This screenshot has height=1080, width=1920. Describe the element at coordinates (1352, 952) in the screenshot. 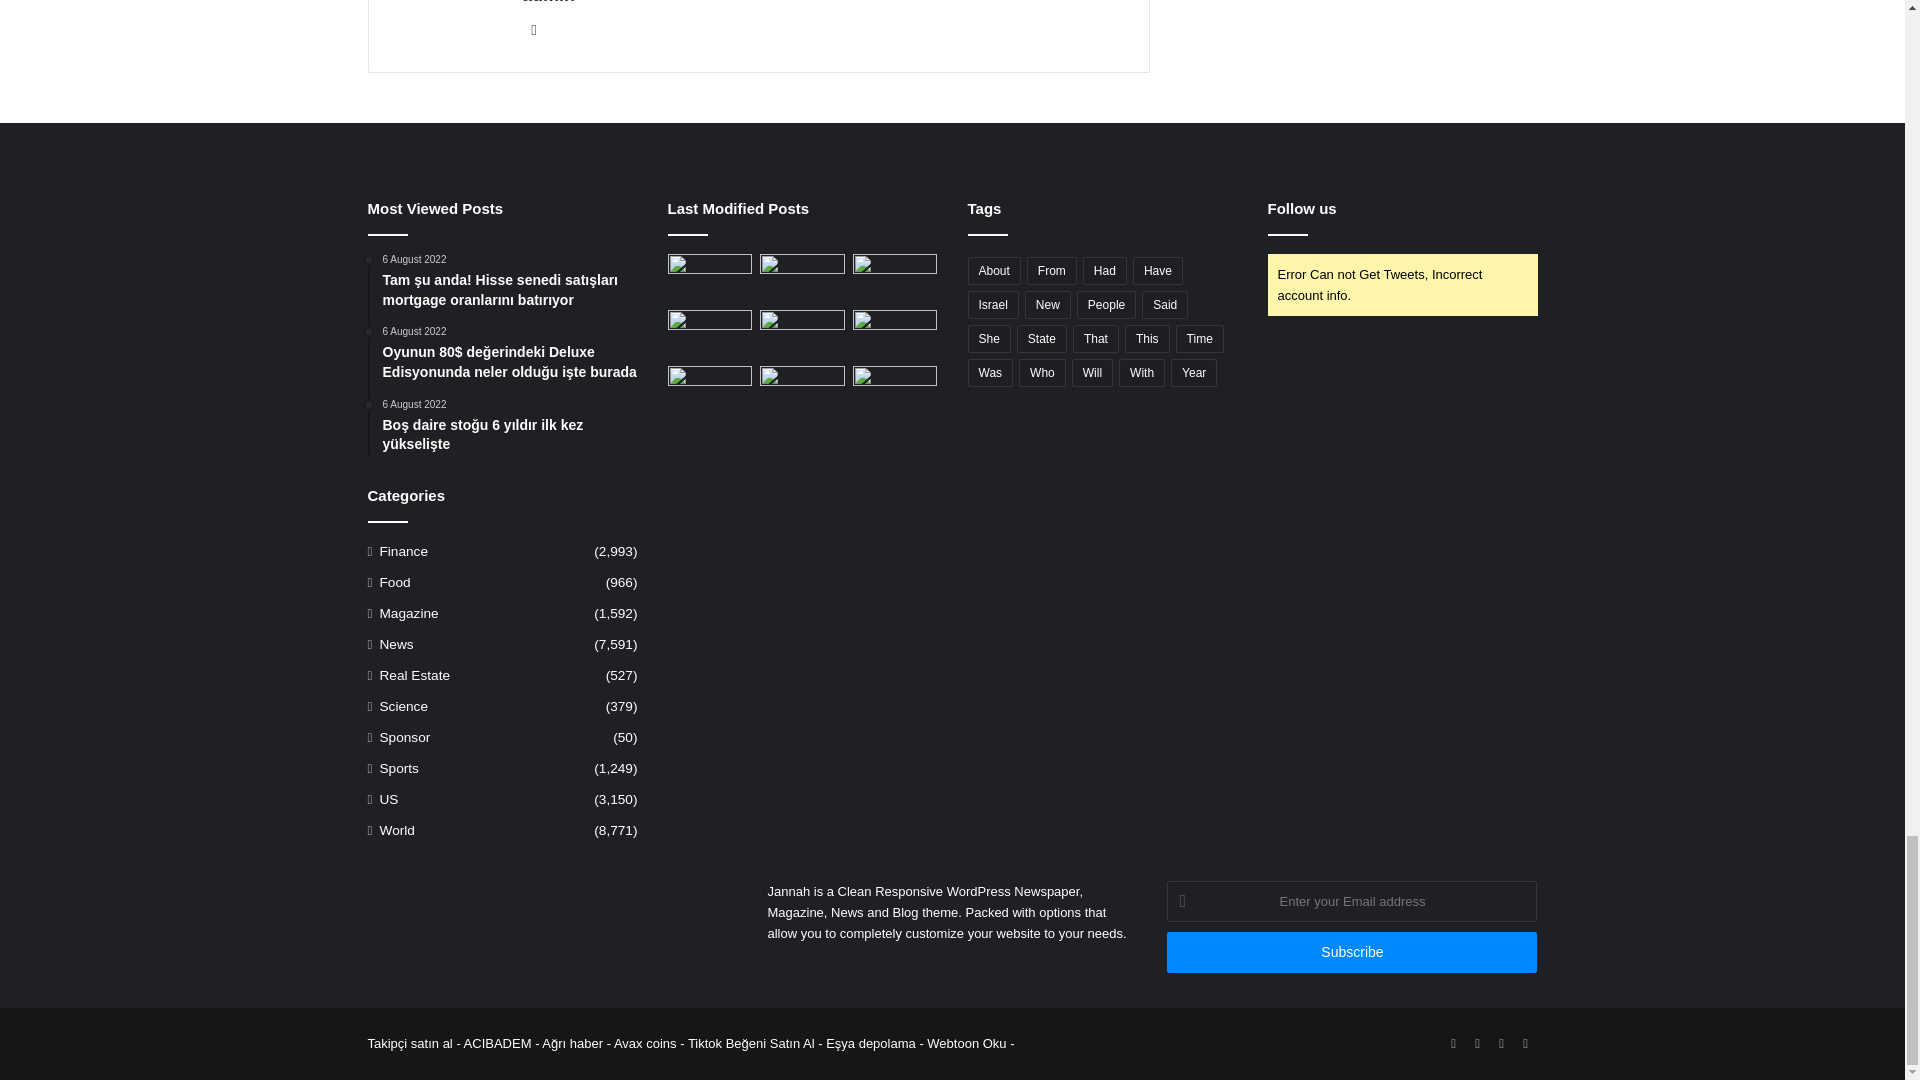

I see `Subscribe` at that location.